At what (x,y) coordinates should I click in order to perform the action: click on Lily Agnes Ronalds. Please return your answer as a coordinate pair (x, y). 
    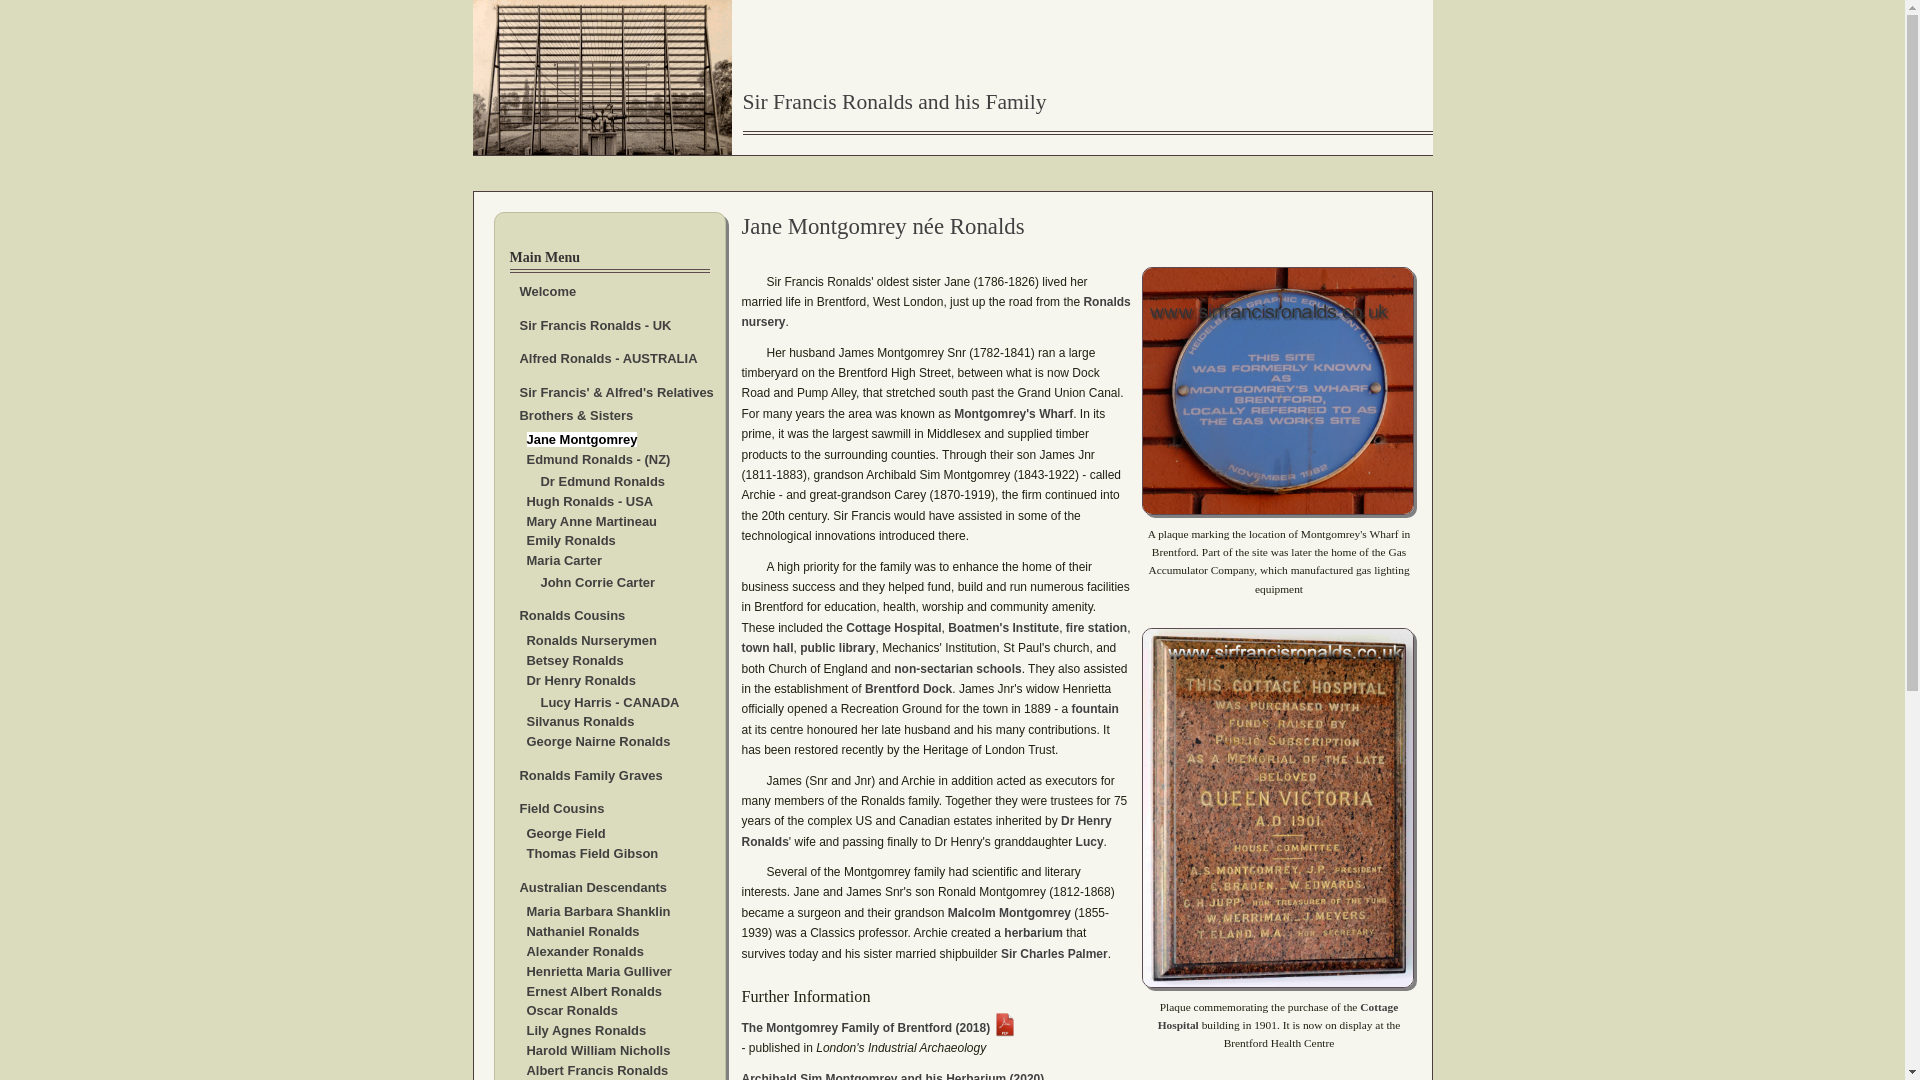
    Looking at the image, I should click on (586, 1030).